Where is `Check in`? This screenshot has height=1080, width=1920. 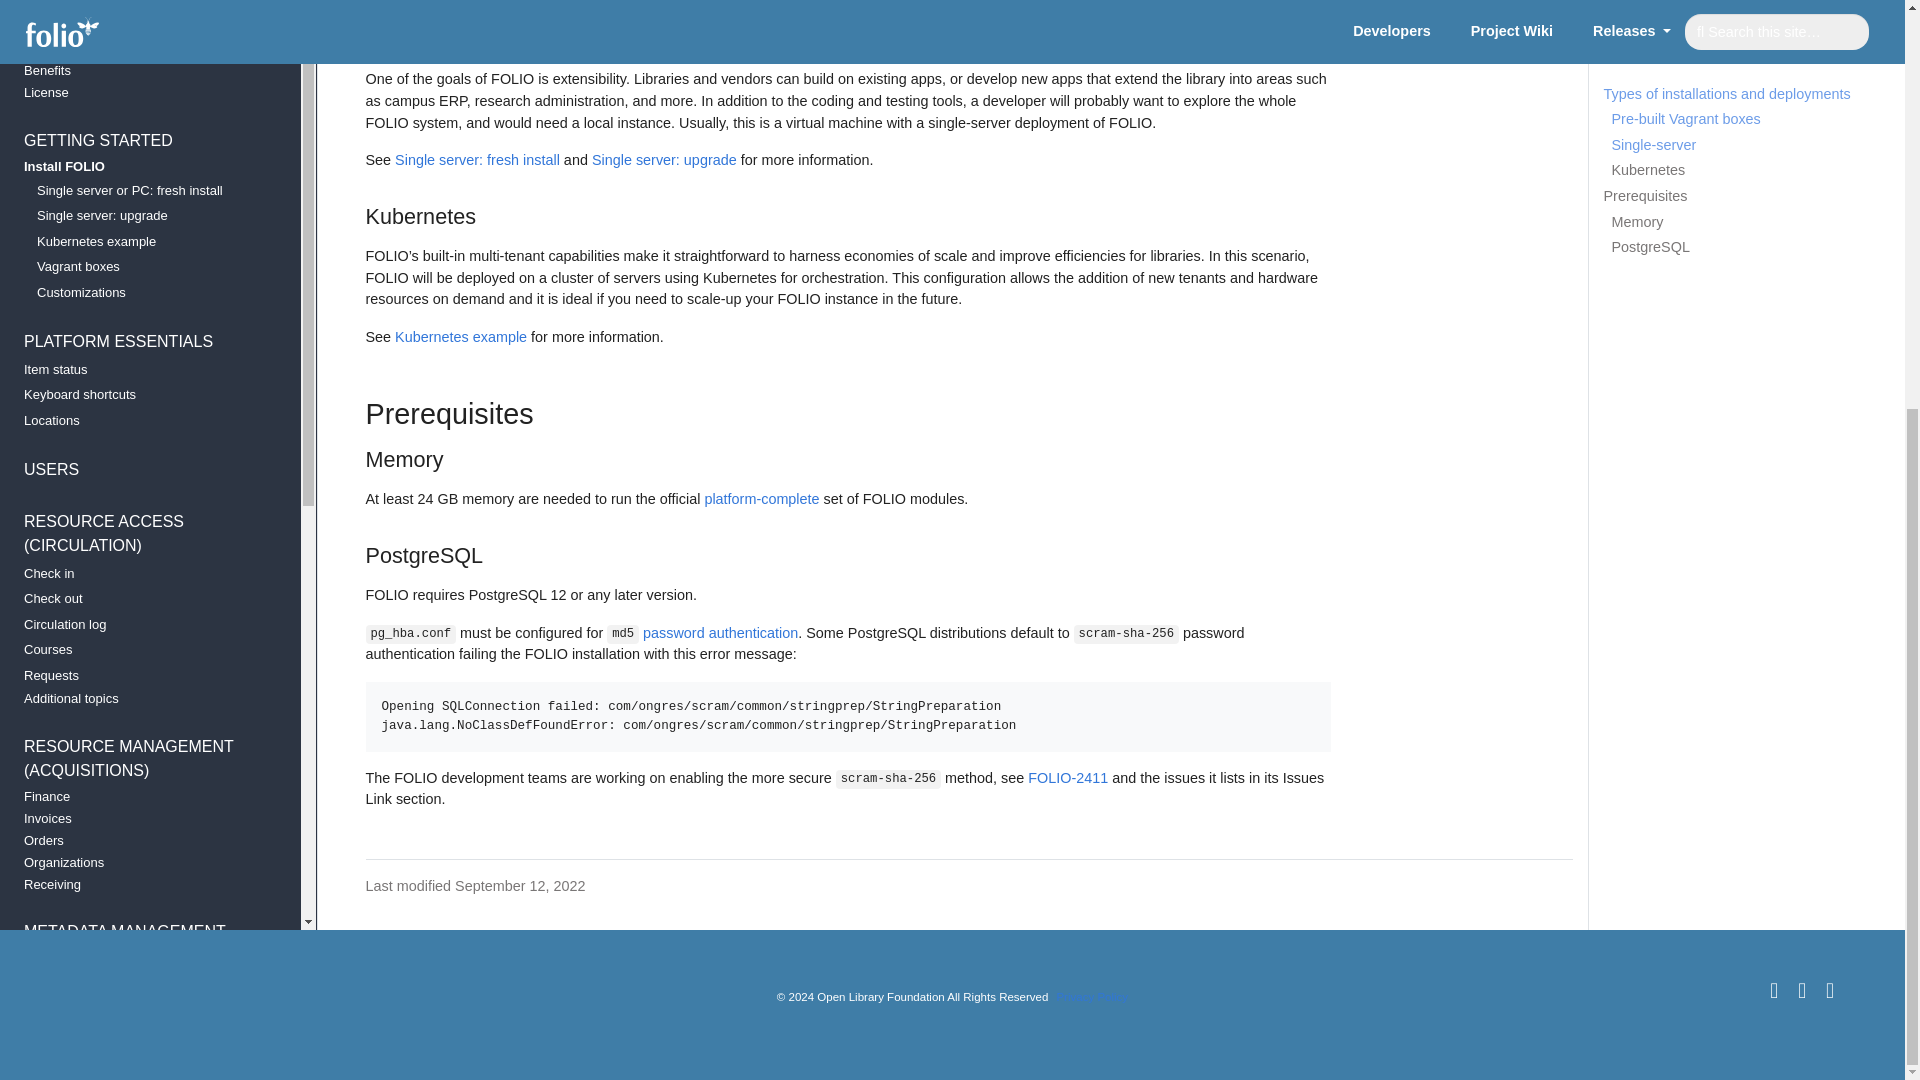 Check in is located at coordinates (142, 62).